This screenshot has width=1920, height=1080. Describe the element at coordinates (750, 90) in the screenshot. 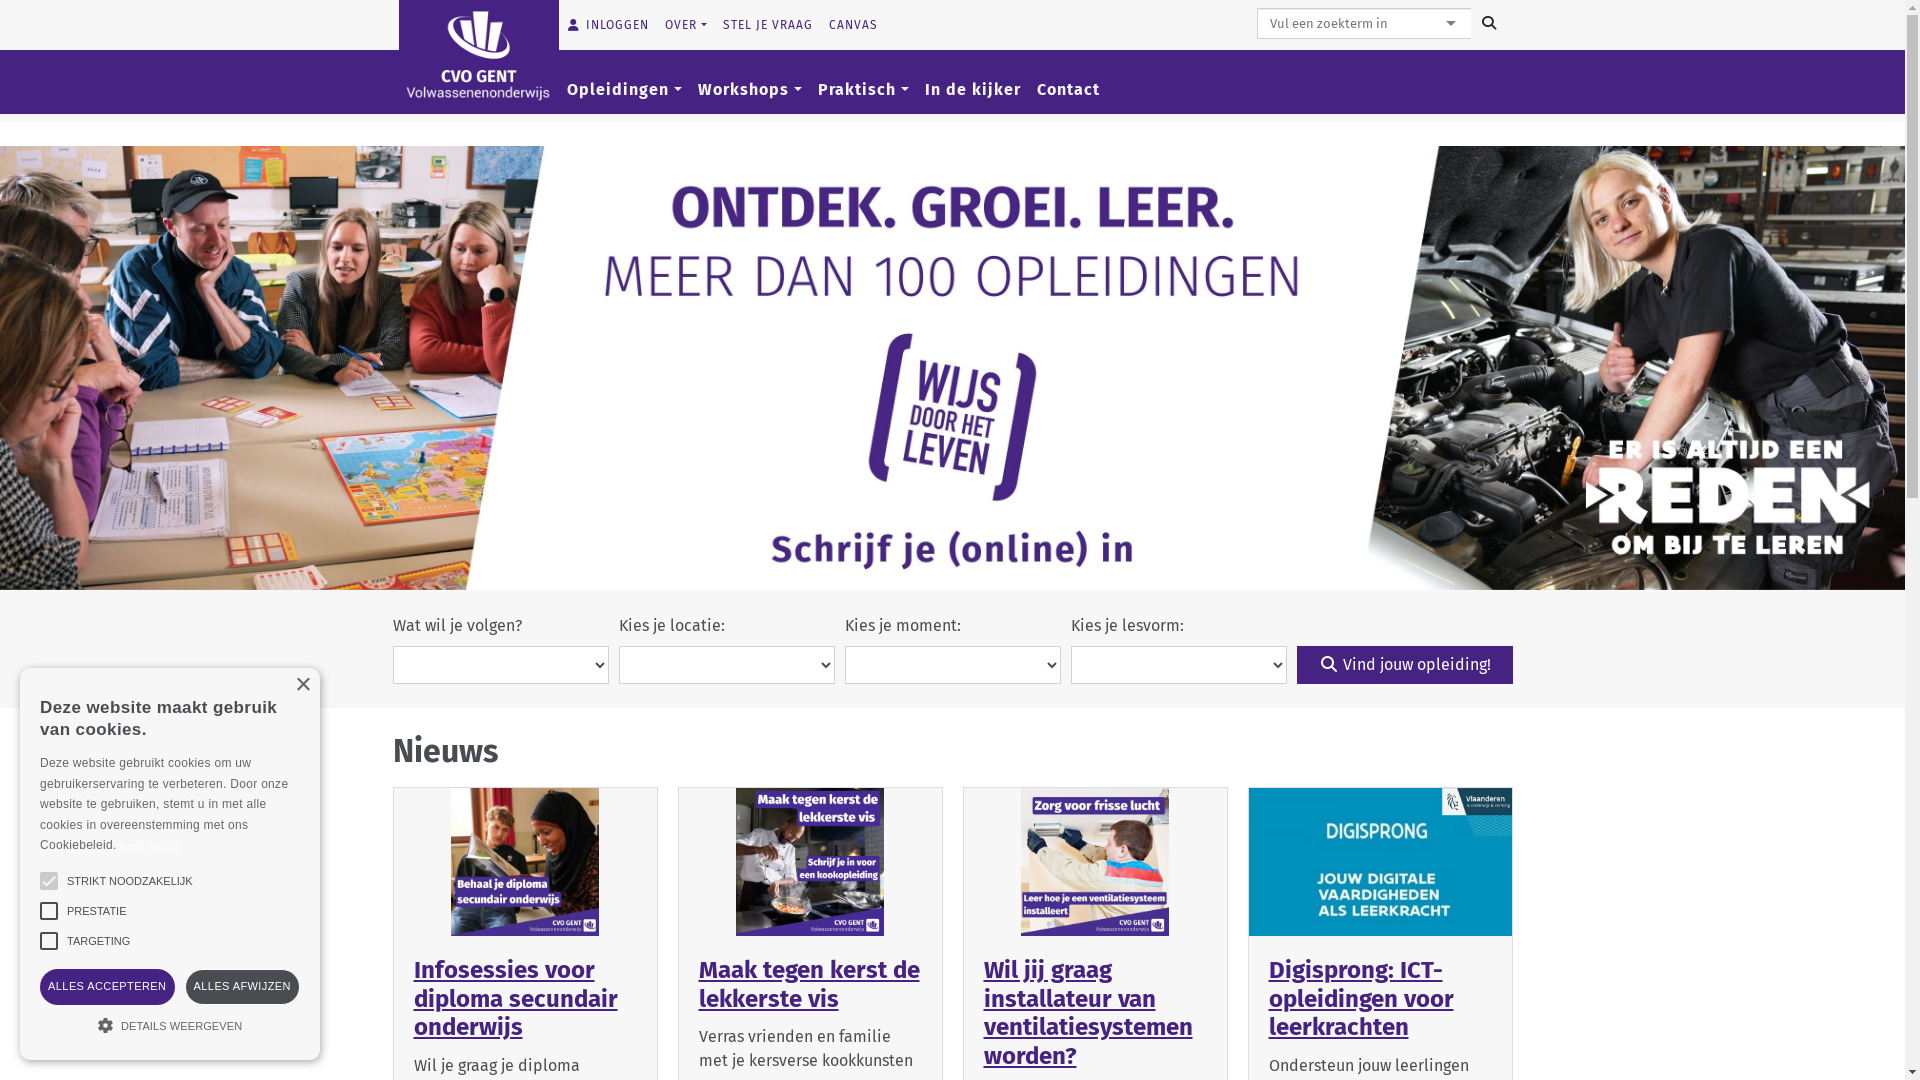

I see `Workshops` at that location.